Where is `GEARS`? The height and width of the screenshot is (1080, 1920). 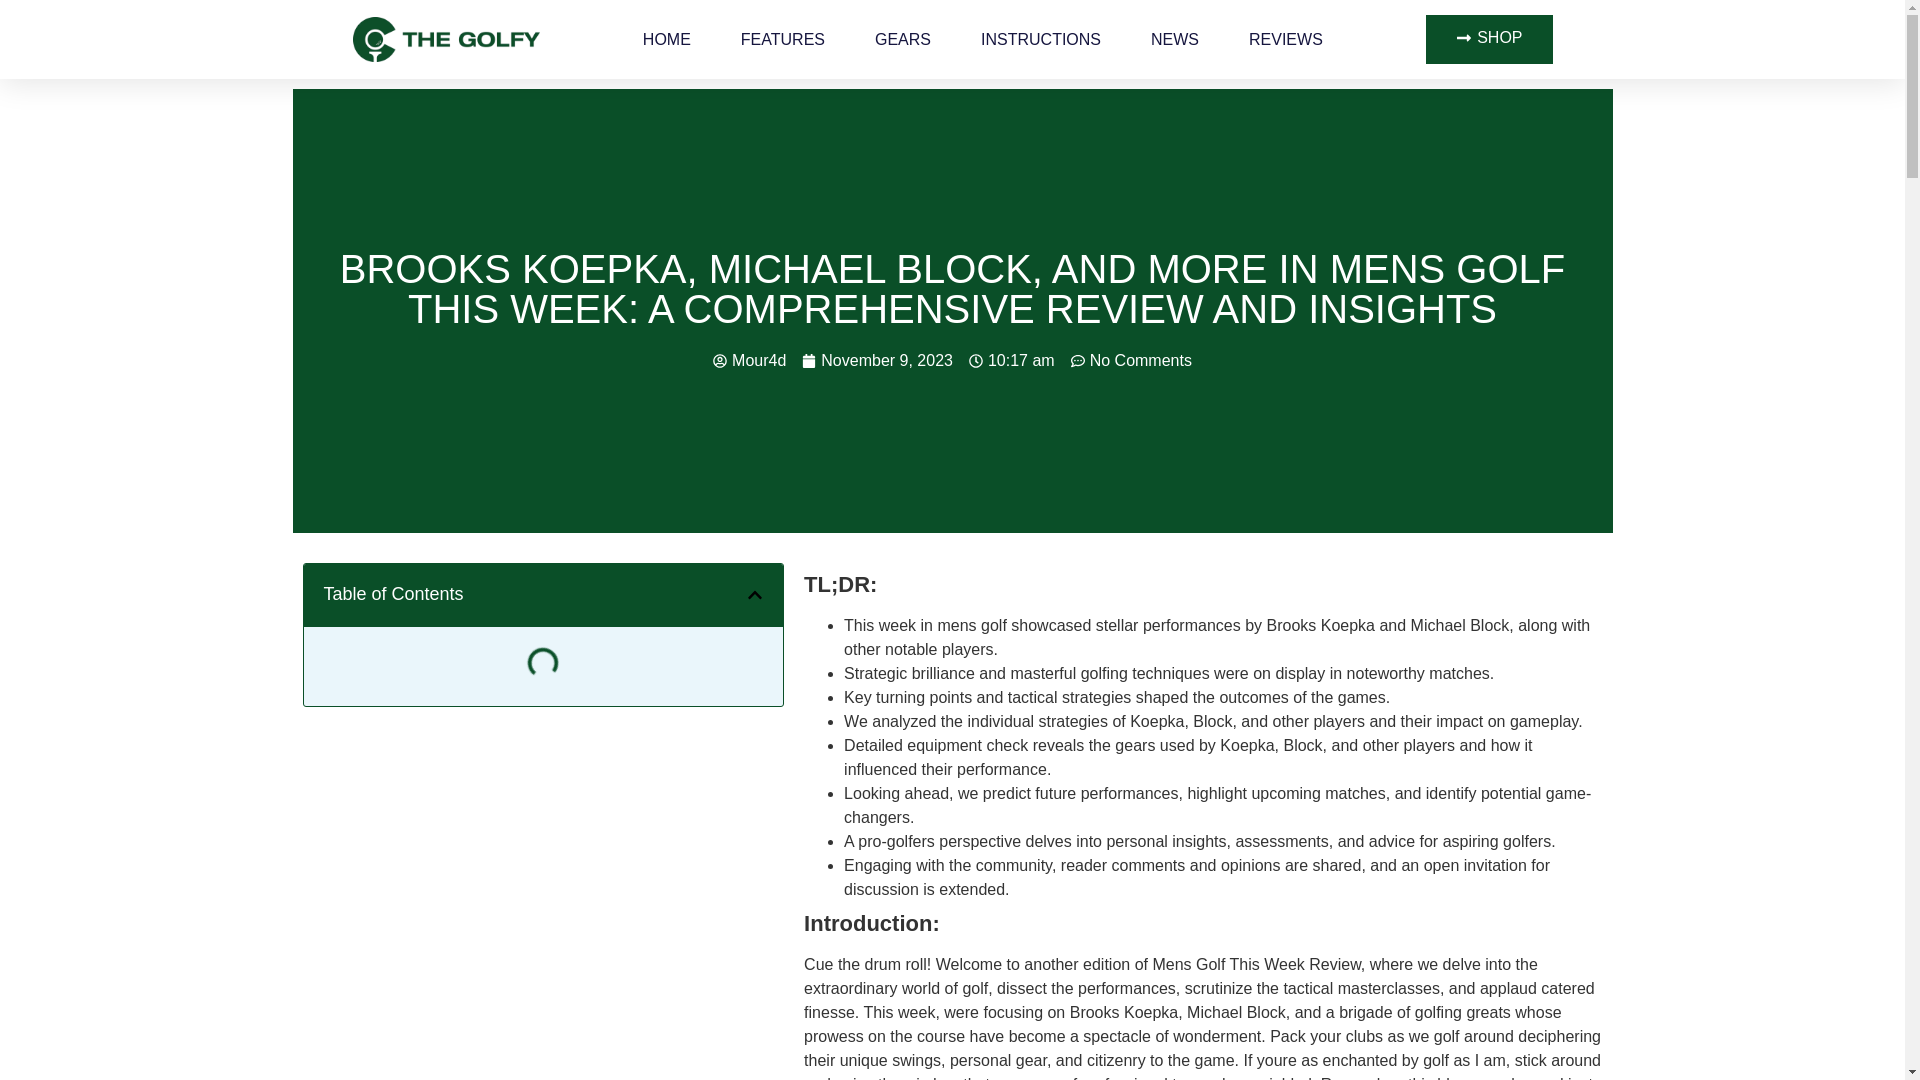 GEARS is located at coordinates (903, 38).